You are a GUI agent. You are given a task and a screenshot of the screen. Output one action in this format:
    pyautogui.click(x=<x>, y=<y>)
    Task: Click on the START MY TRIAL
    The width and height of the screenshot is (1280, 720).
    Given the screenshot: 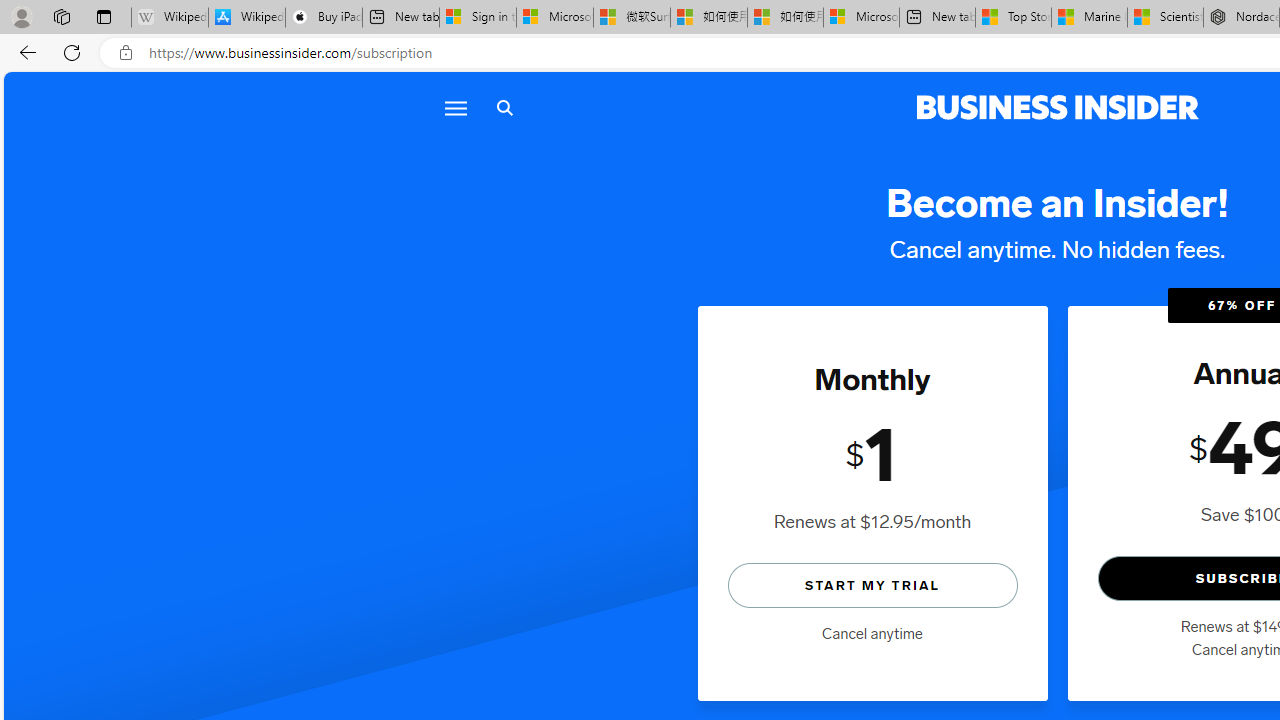 What is the action you would take?
    pyautogui.click(x=872, y=584)
    